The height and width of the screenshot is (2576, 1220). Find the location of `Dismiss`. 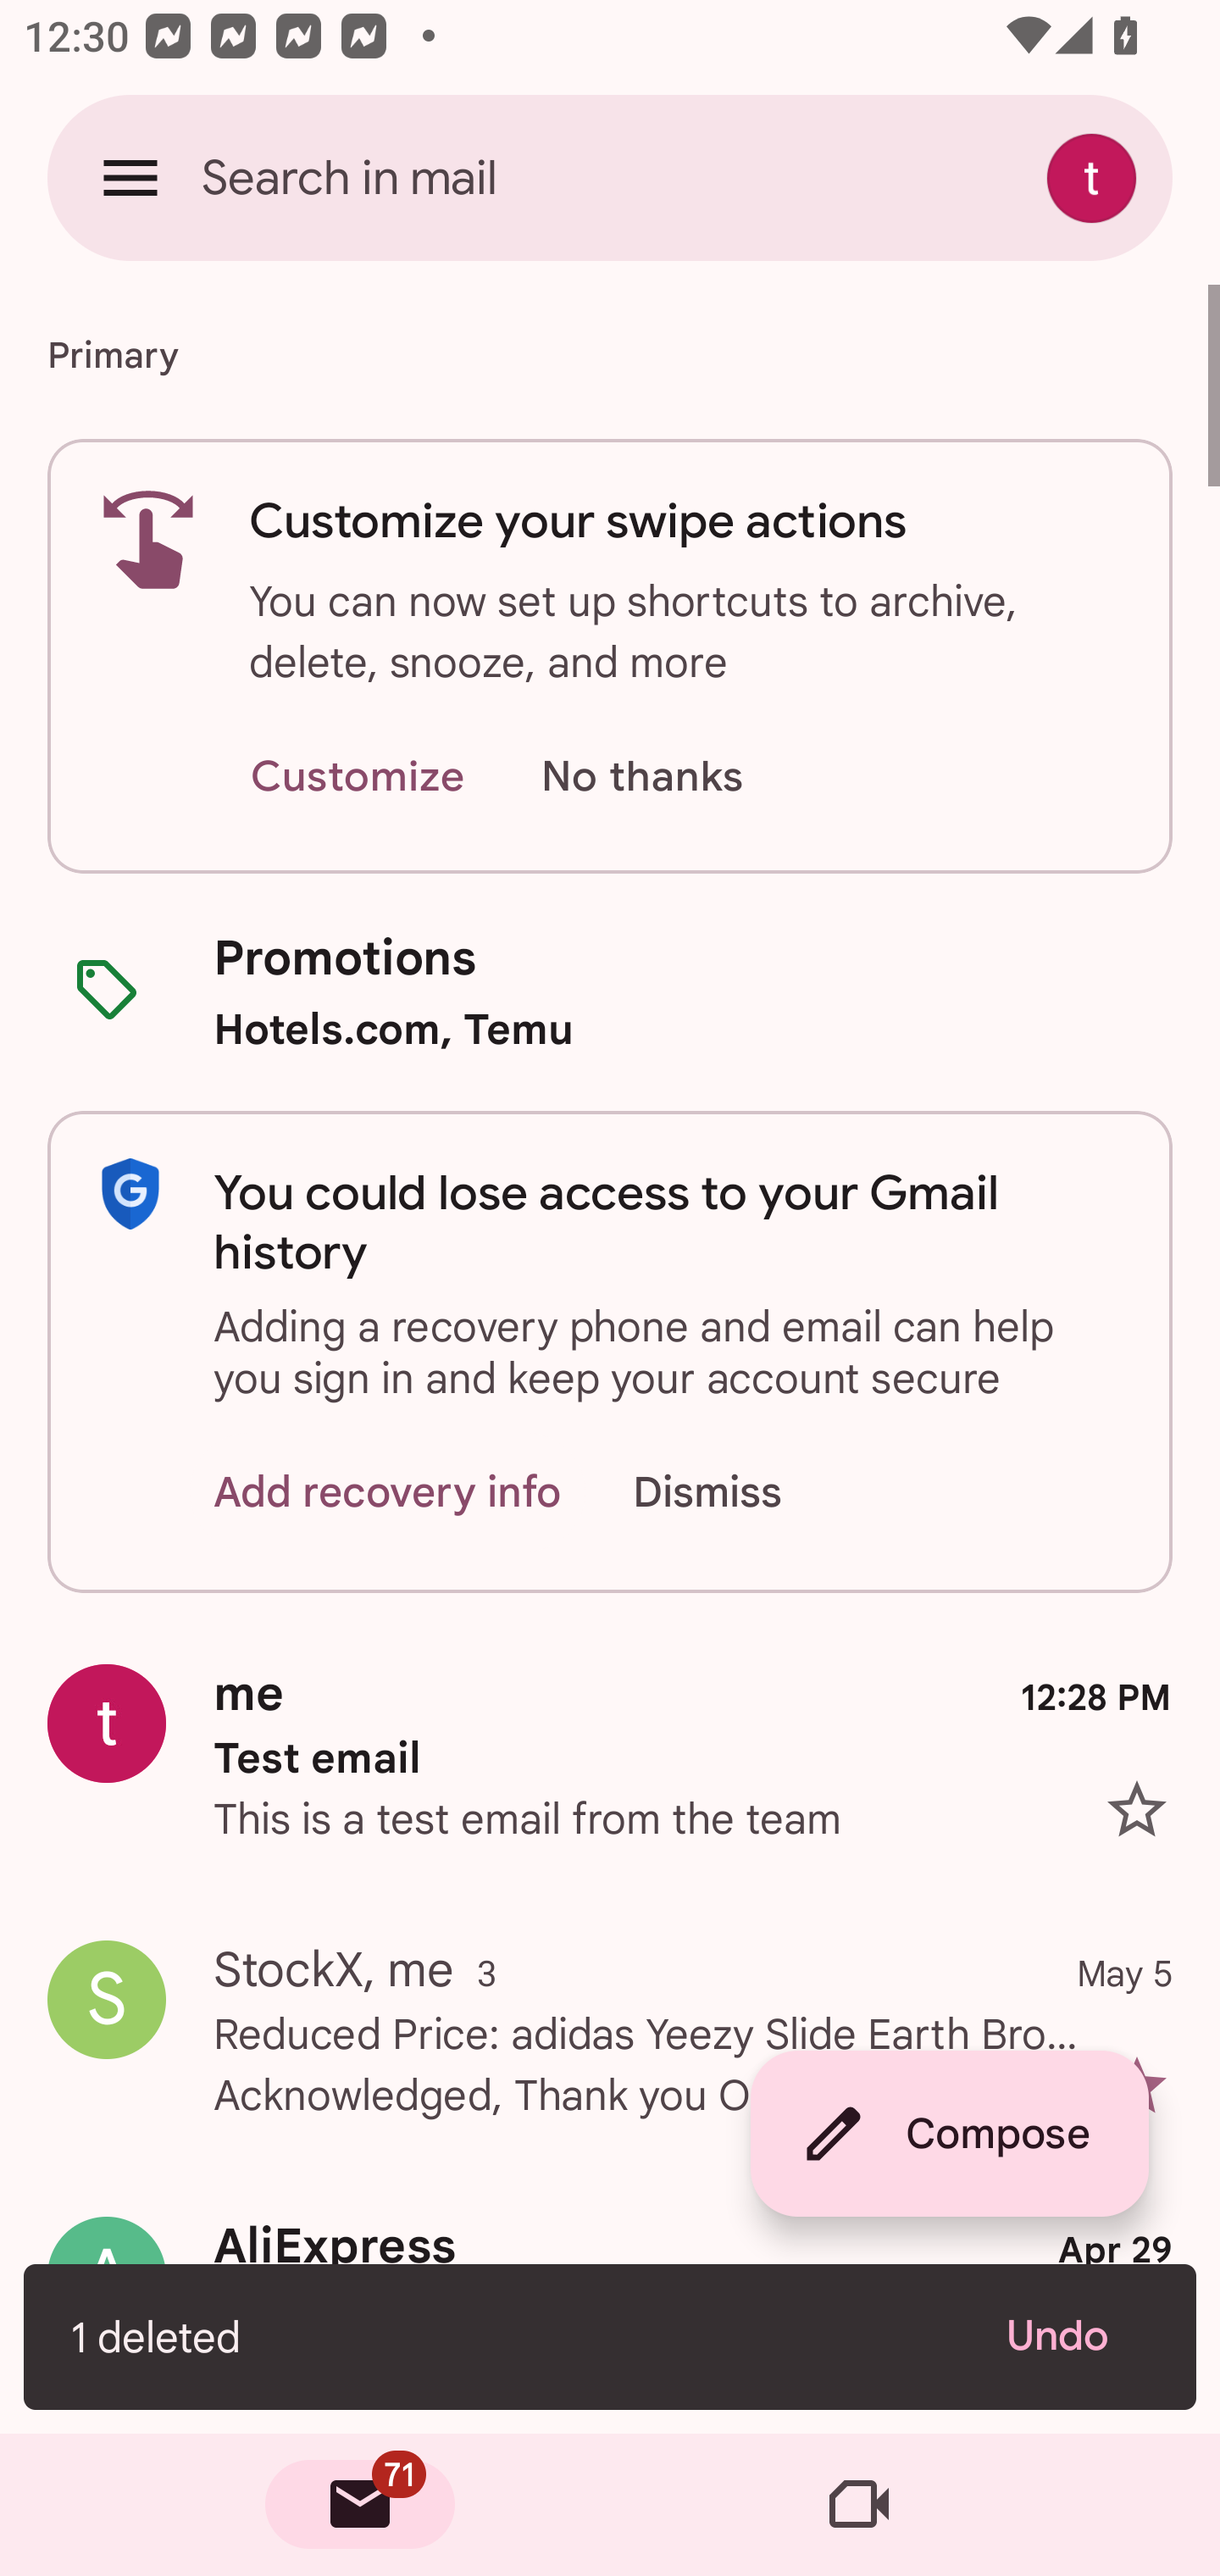

Dismiss is located at coordinates (739, 1493).